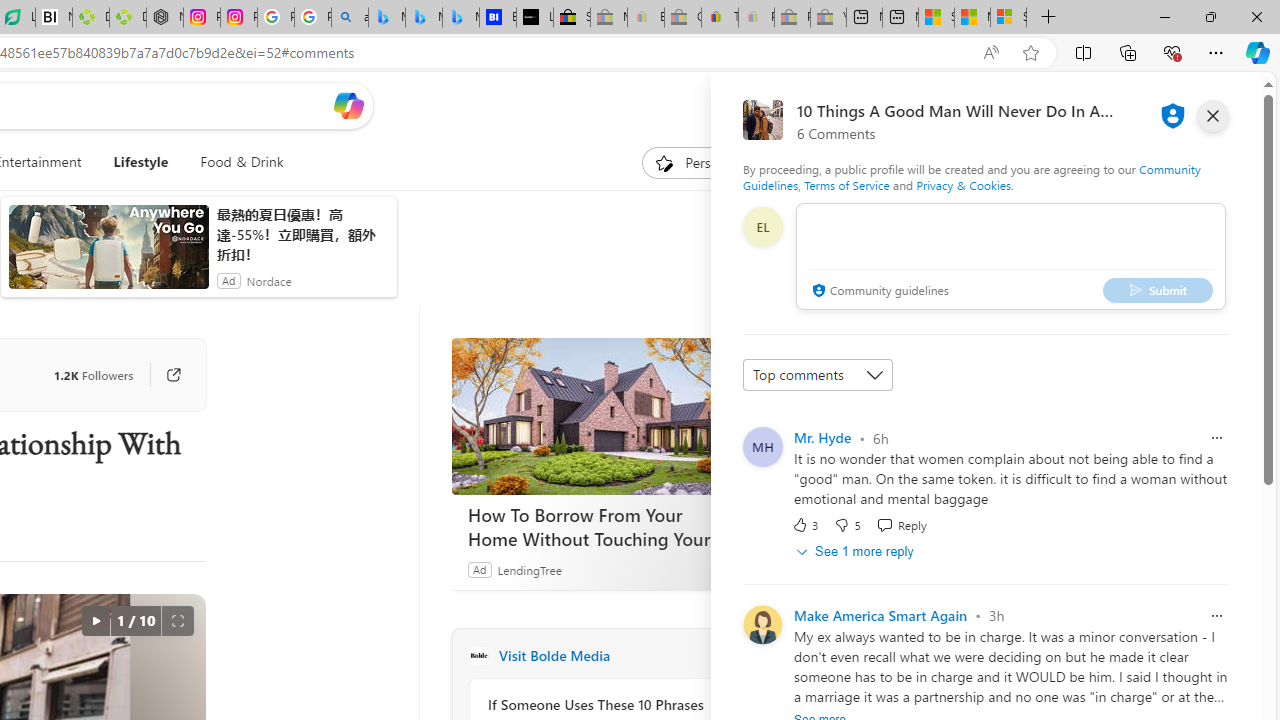 Image resolution: width=1280 pixels, height=720 pixels. Describe the element at coordinates (856, 551) in the screenshot. I see `See 1 more reply` at that location.